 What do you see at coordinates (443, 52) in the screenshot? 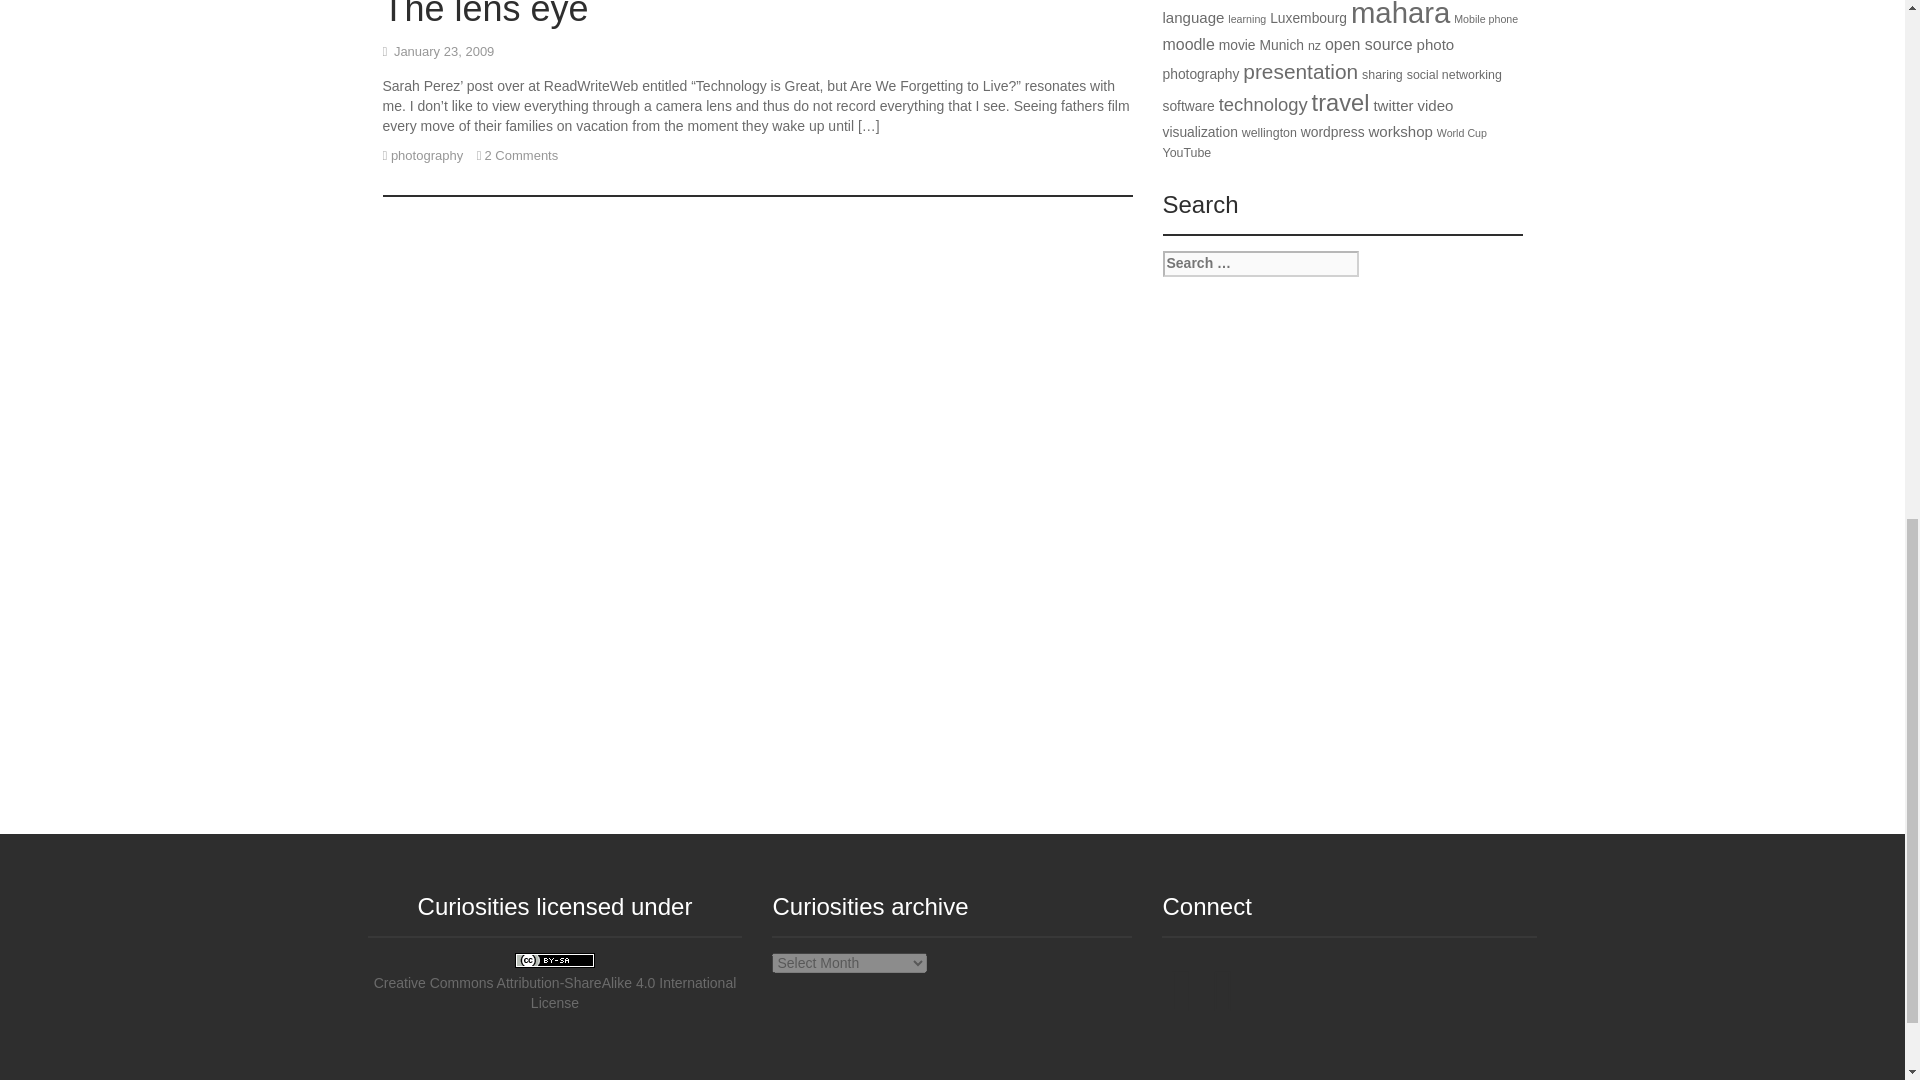
I see `January 23, 2009` at bounding box center [443, 52].